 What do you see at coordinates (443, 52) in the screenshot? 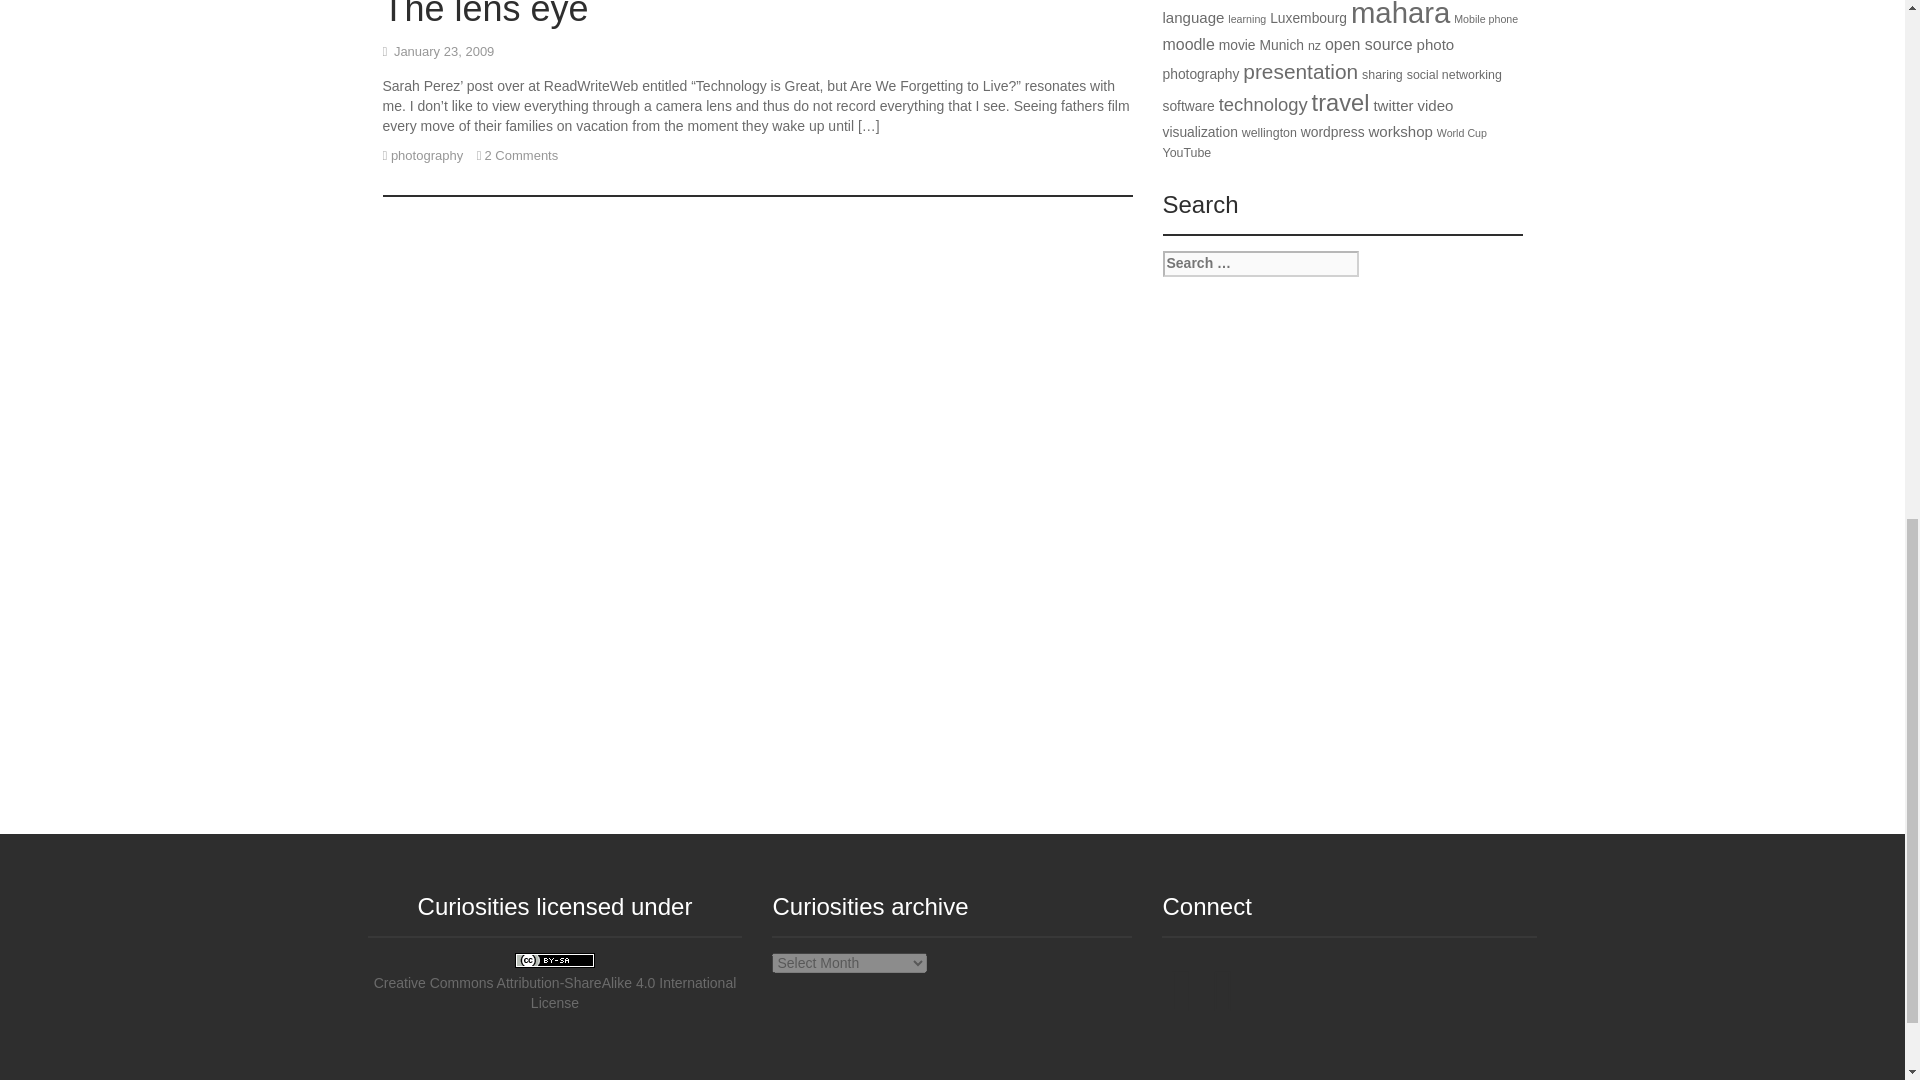
I see `January 23, 2009` at bounding box center [443, 52].